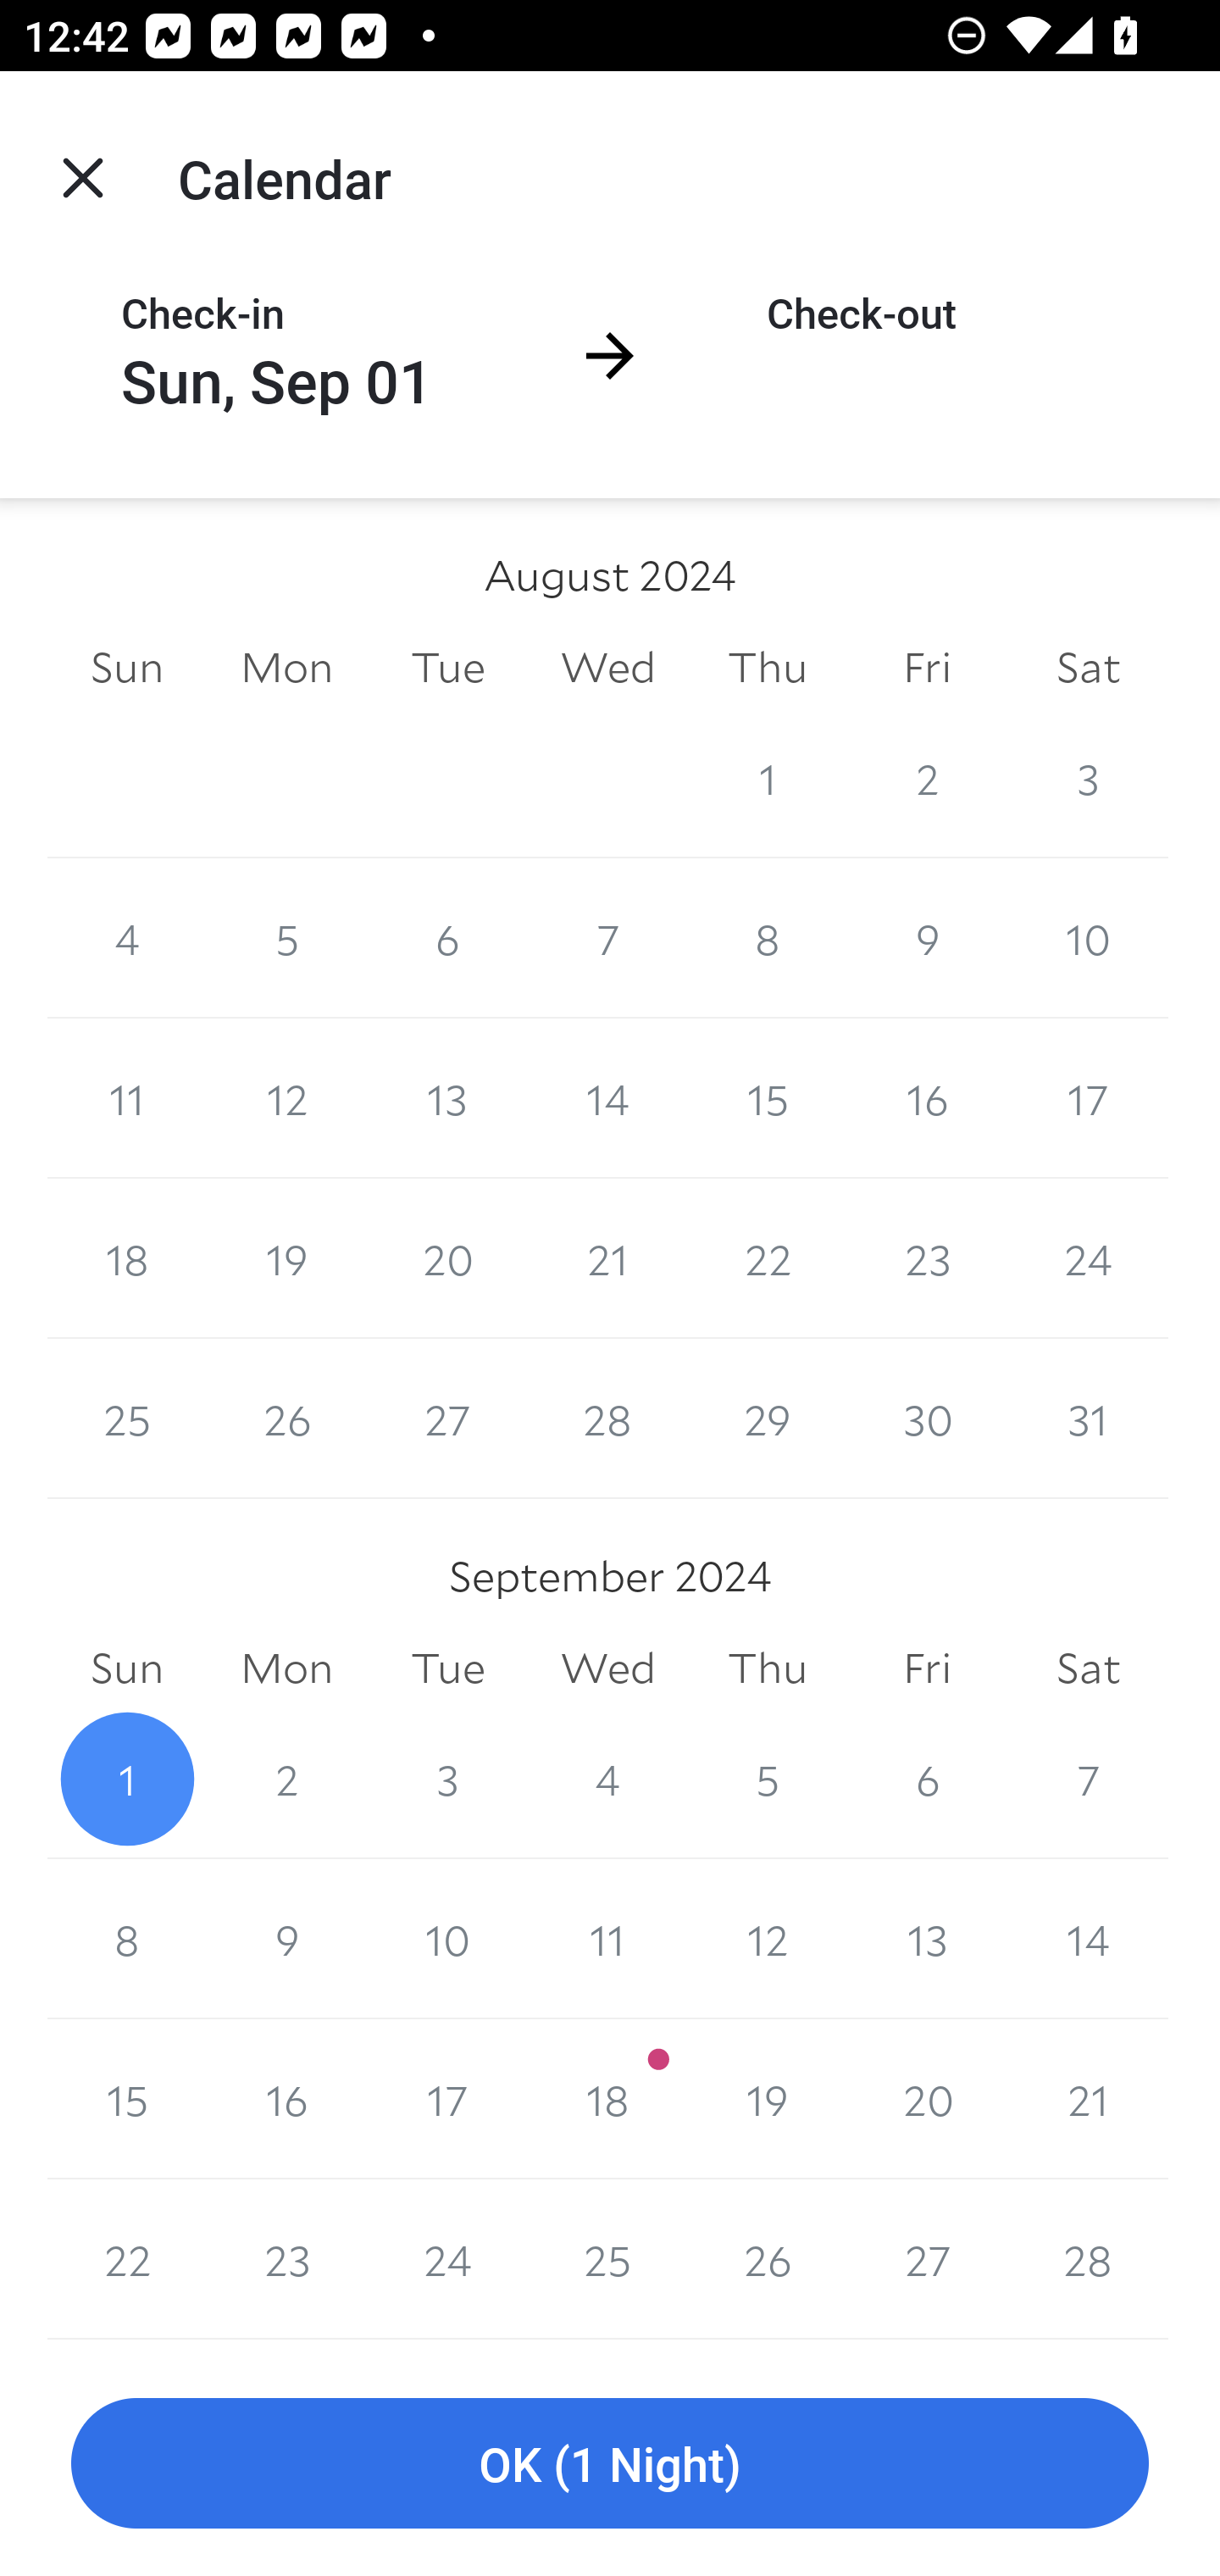 The width and height of the screenshot is (1220, 2576). Describe the element at coordinates (1088, 2099) in the screenshot. I see `21 21 September 2024` at that location.